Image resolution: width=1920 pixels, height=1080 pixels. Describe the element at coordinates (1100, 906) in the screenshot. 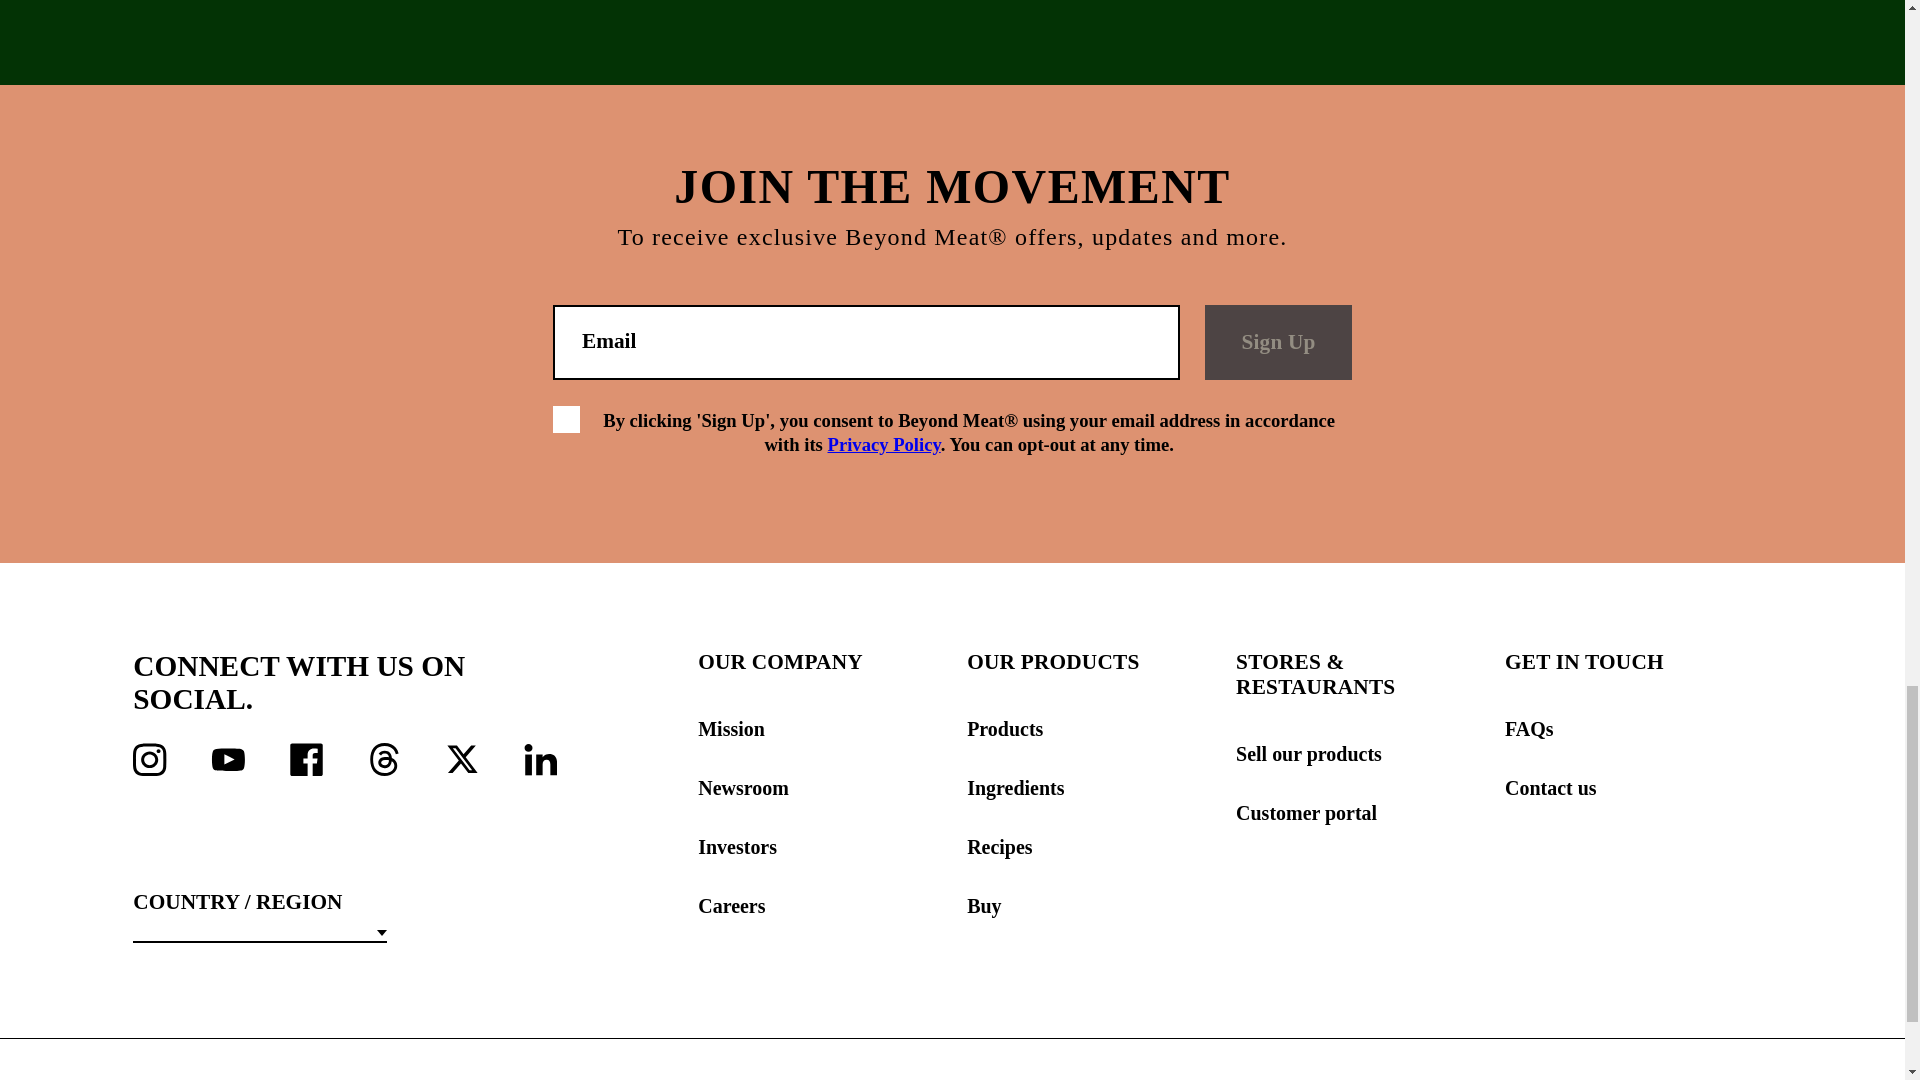

I see `Buy` at that location.